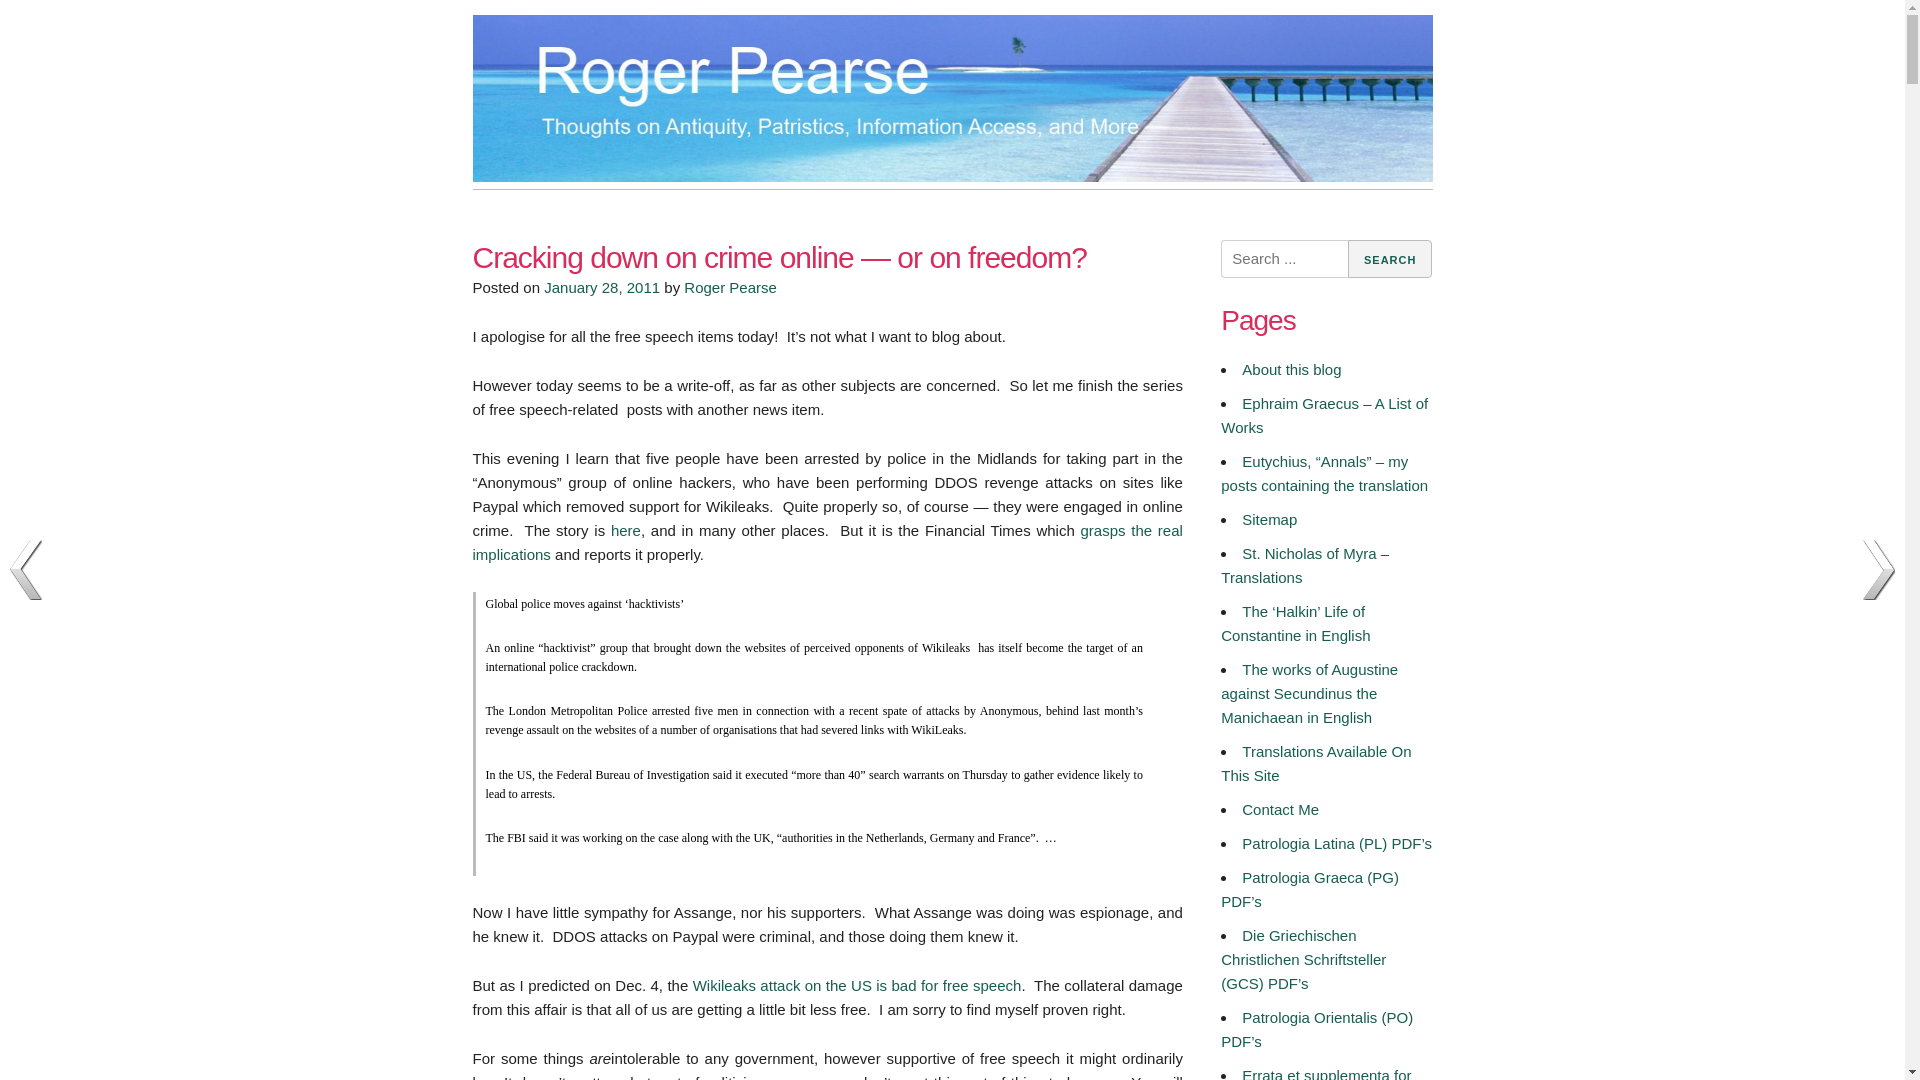 This screenshot has height=1080, width=1920. I want to click on grasps the real implications, so click(827, 542).